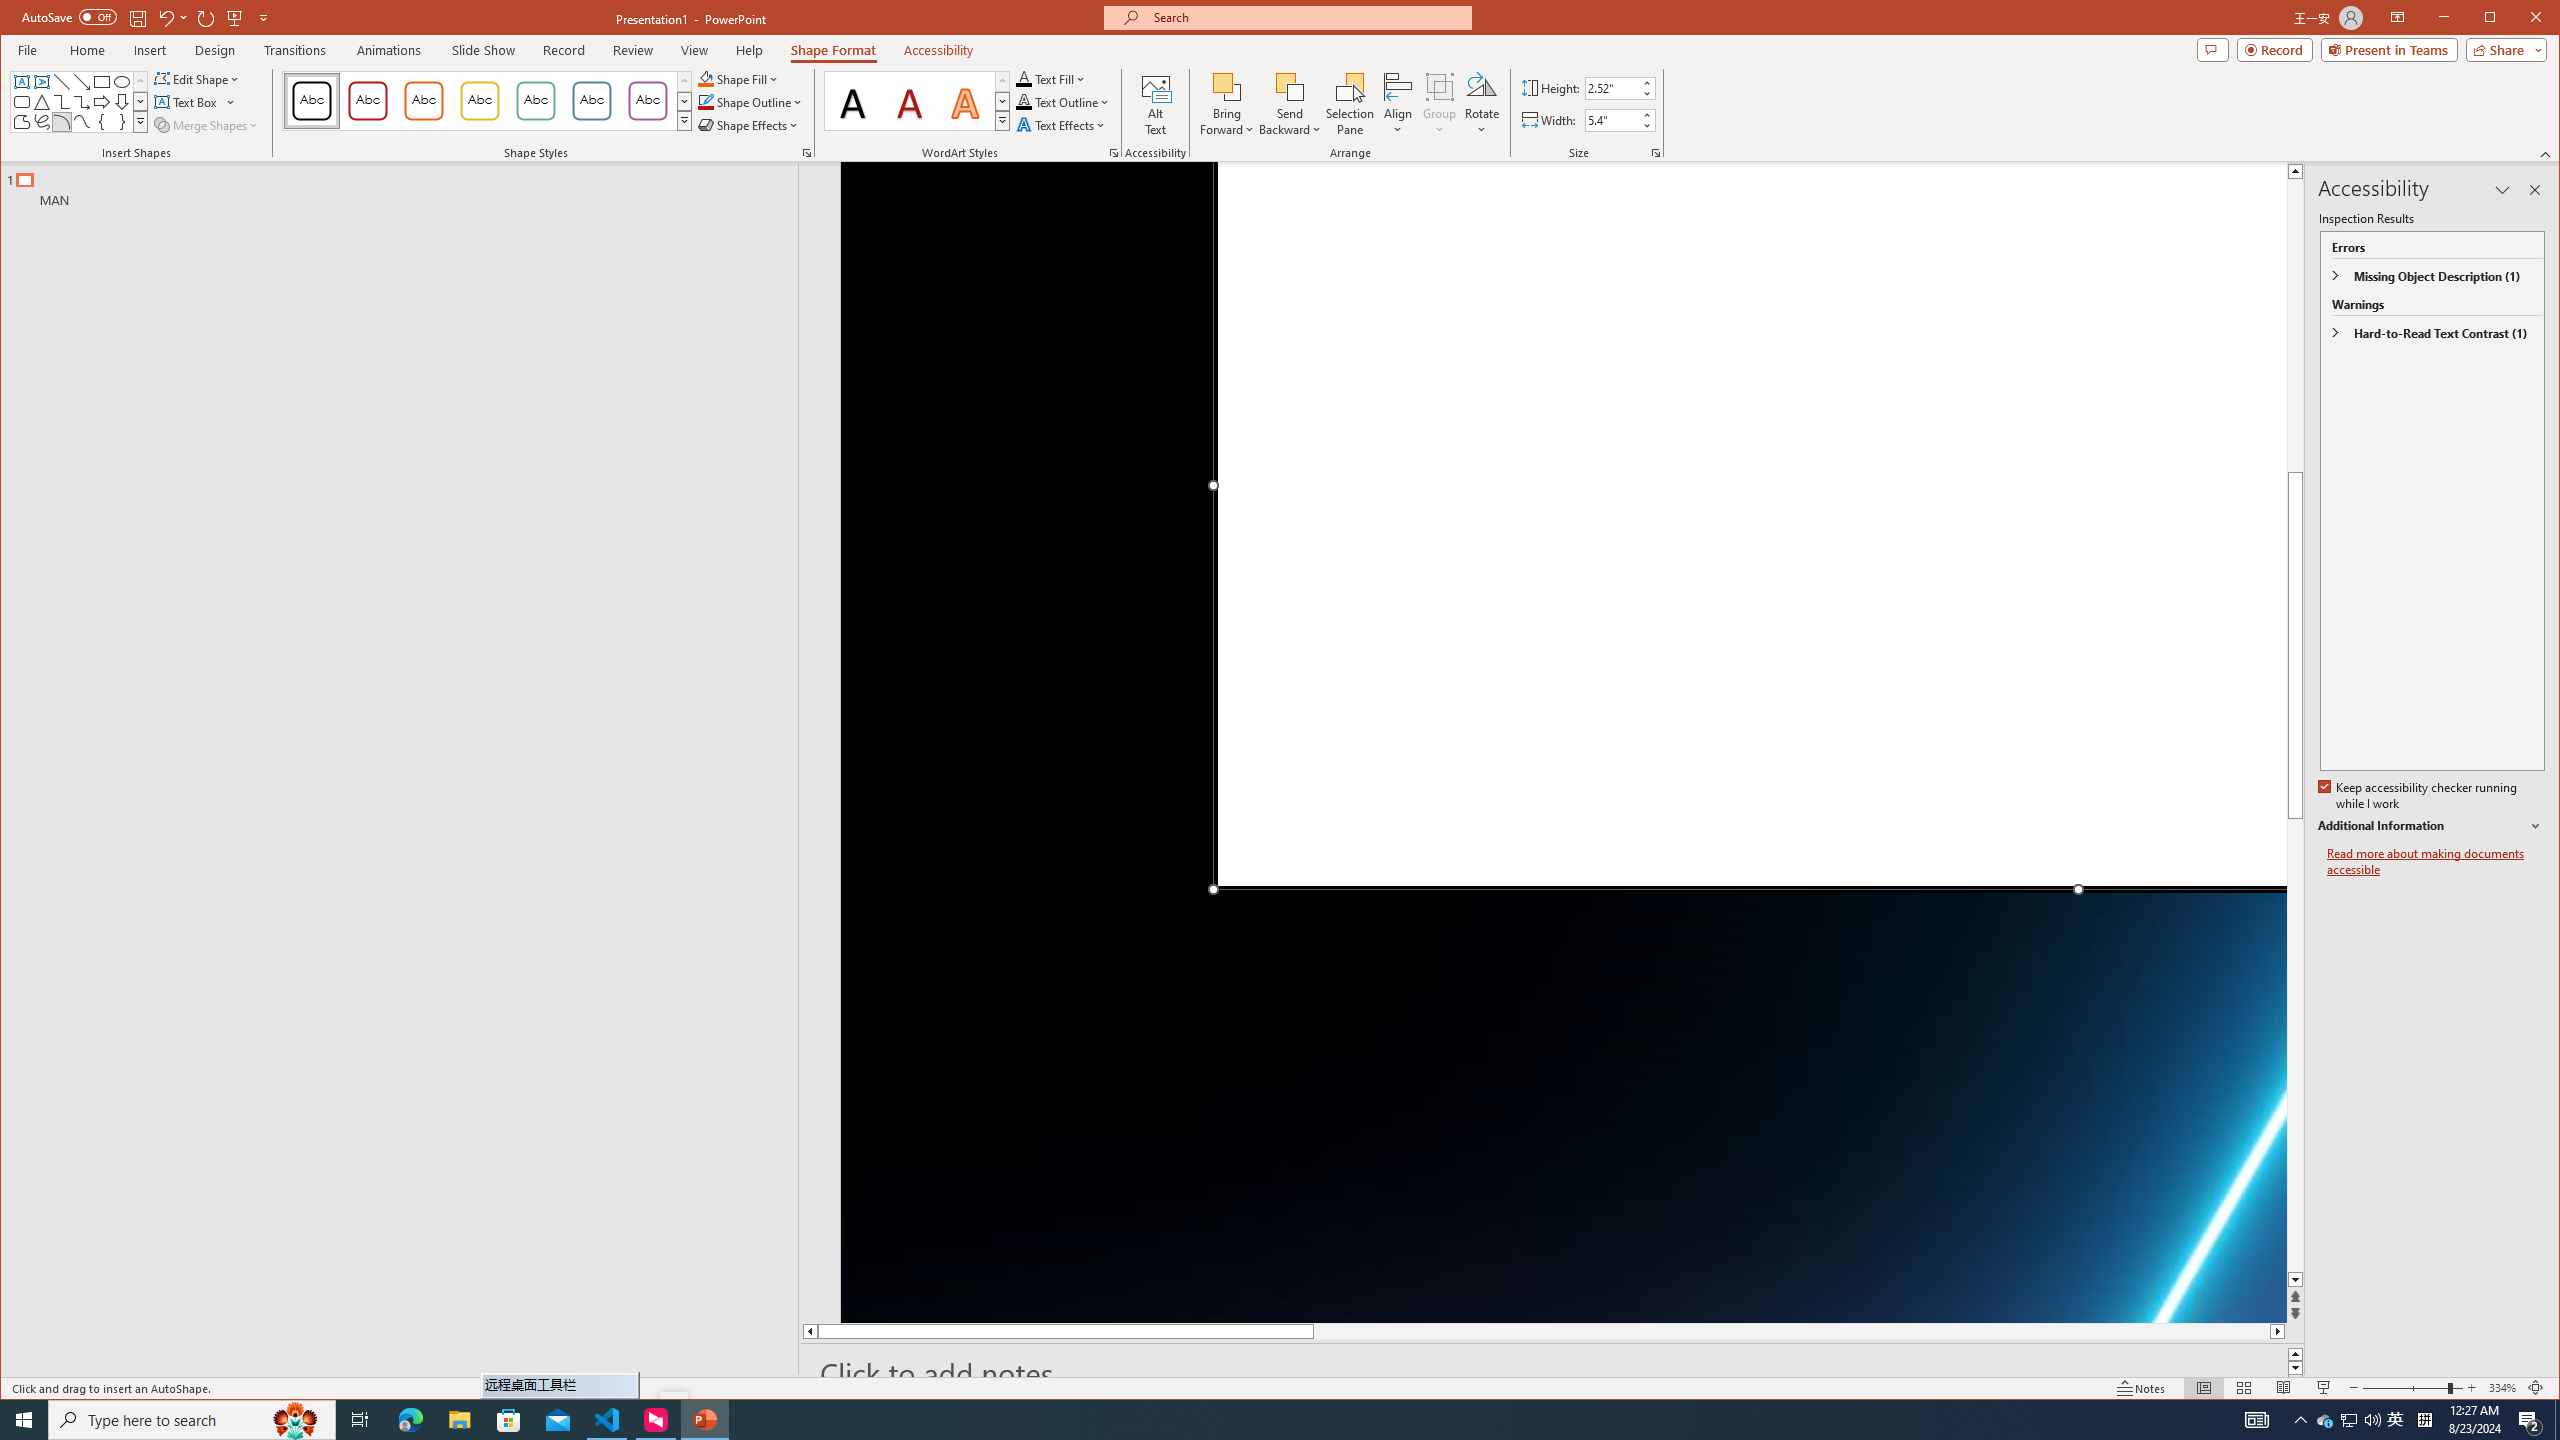 The image size is (2560, 1440). I want to click on Colored Outline - Black, Dark 1, so click(312, 101).